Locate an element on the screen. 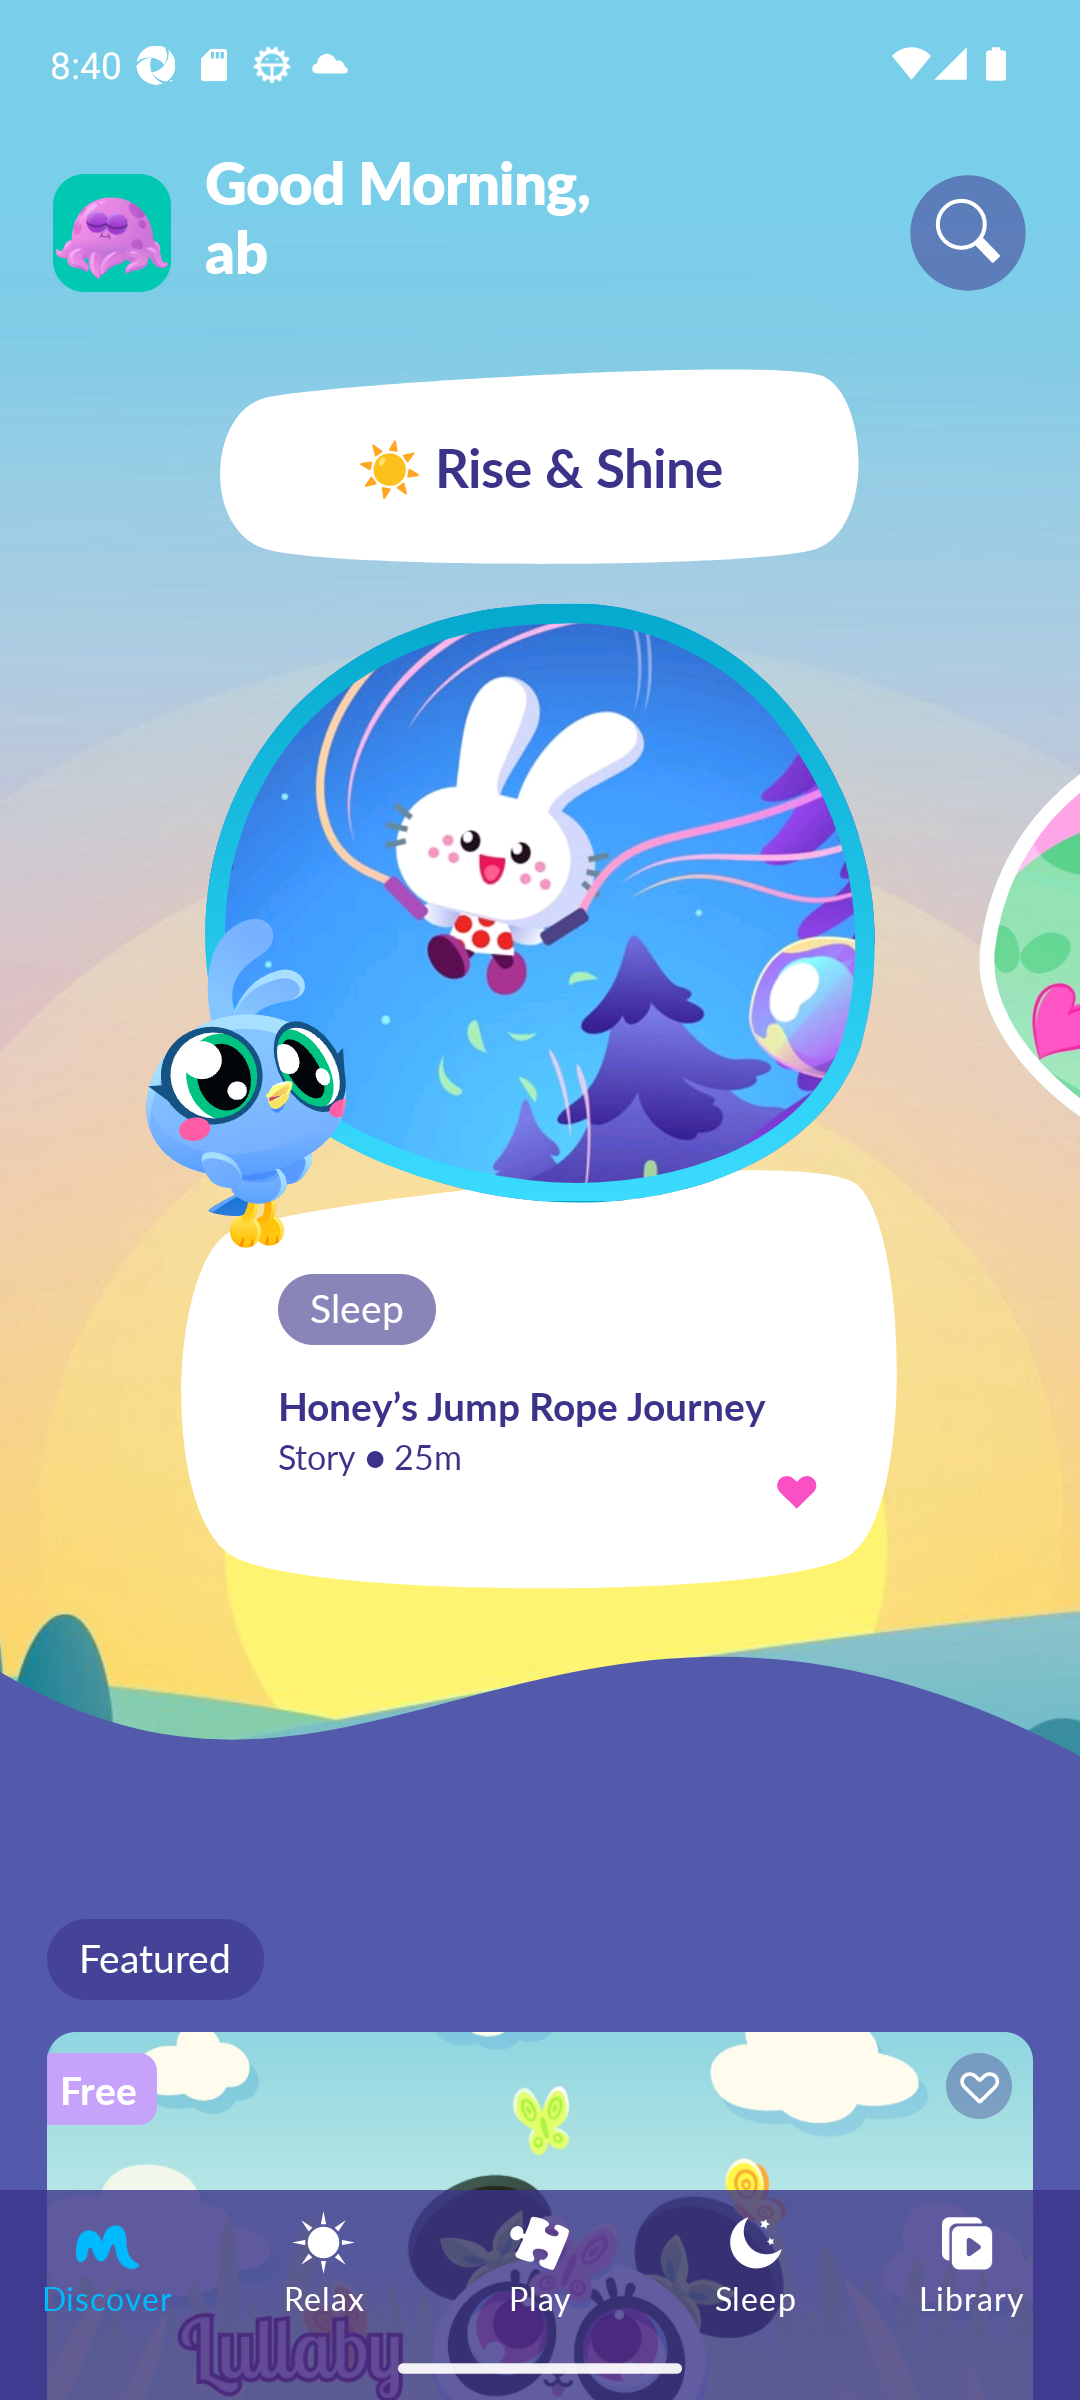 Image resolution: width=1080 pixels, height=2400 pixels. test is located at coordinates (540, 902).